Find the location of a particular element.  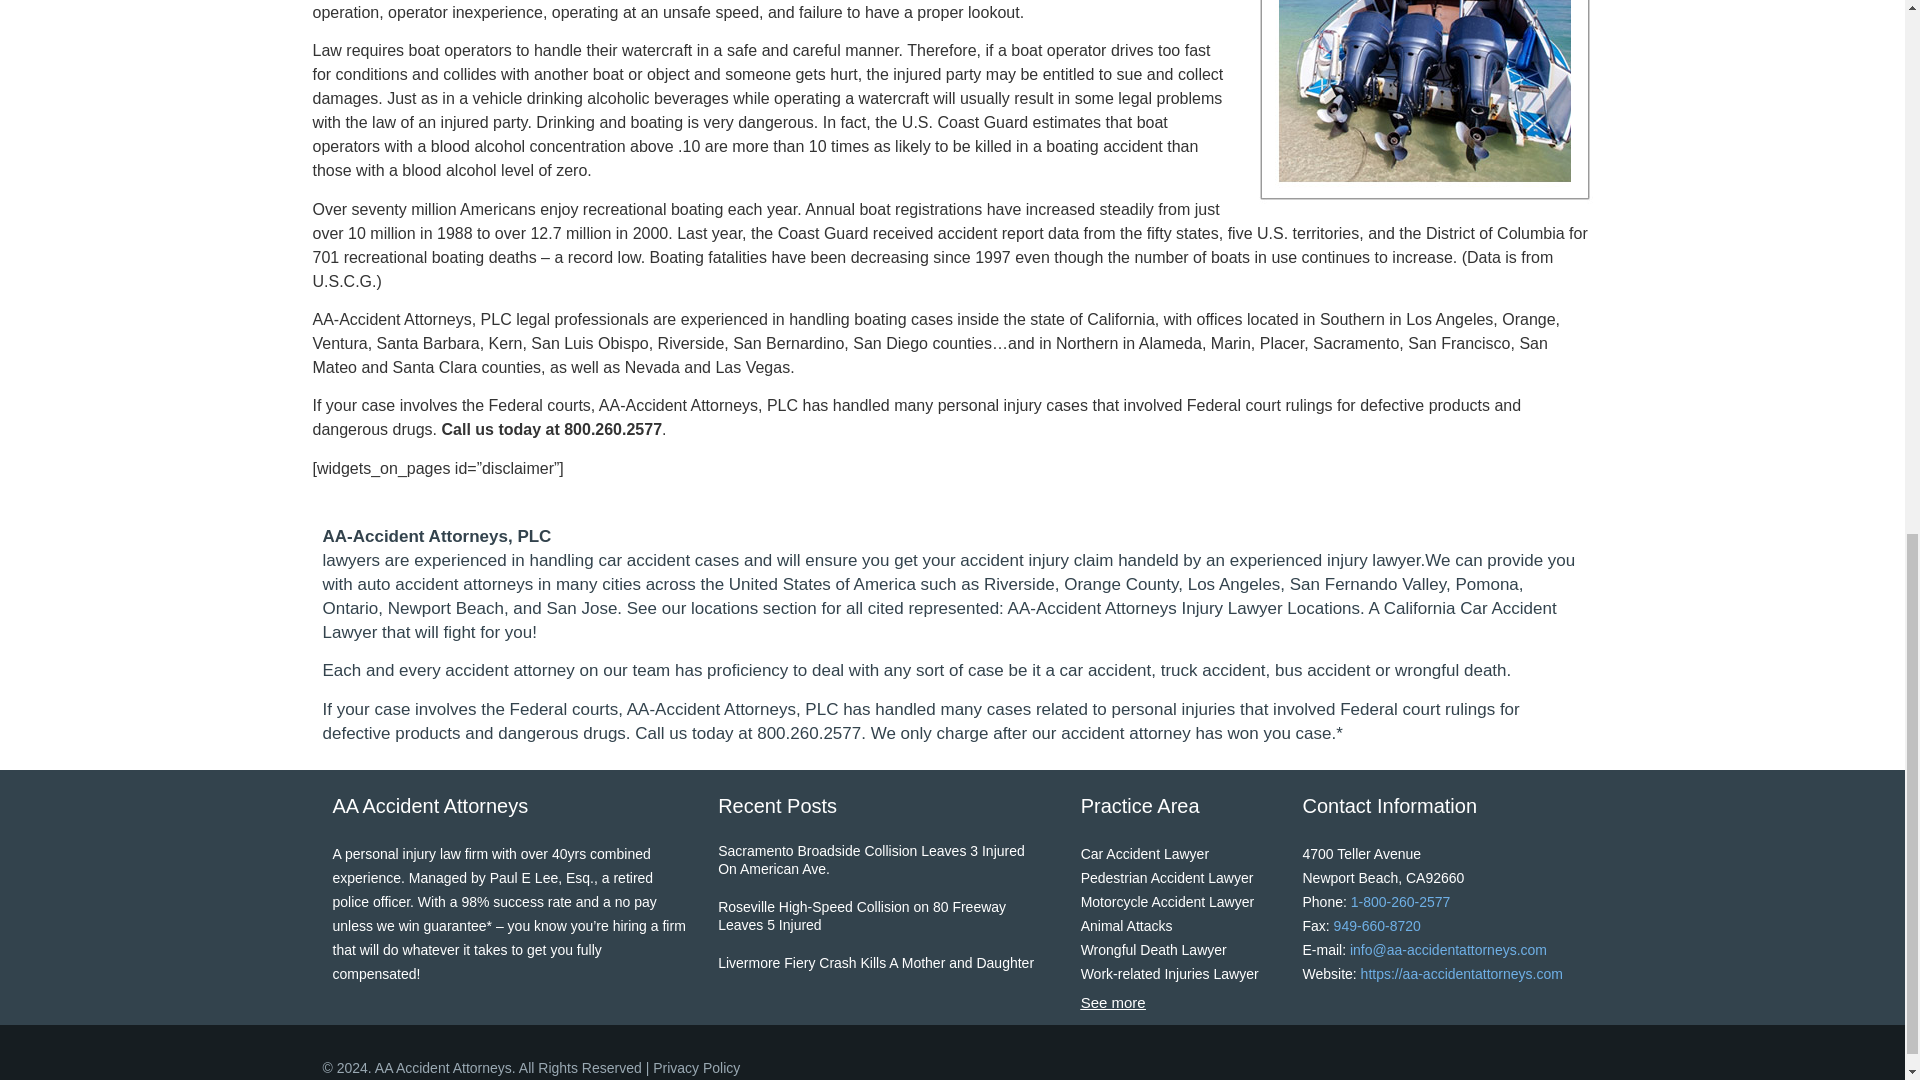

949-660-8720 is located at coordinates (1377, 926).